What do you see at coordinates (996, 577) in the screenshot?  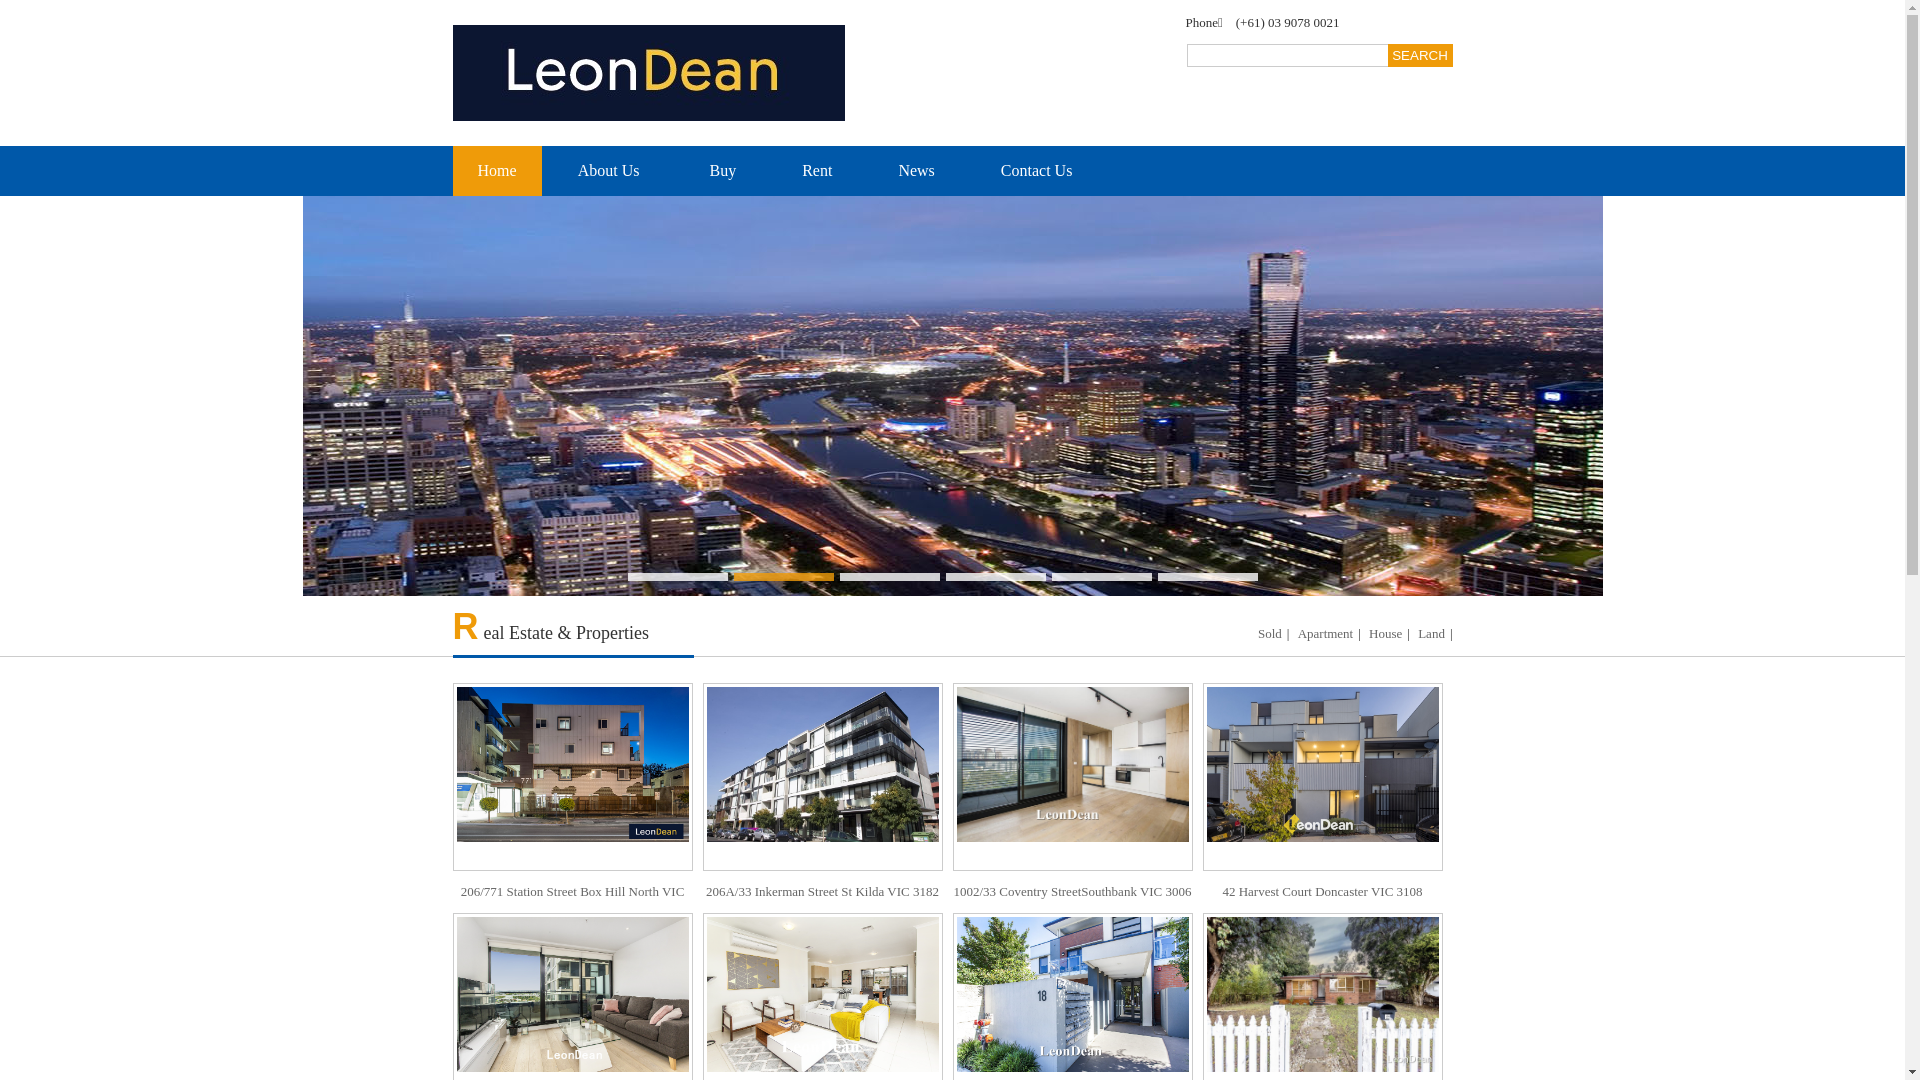 I see `4` at bounding box center [996, 577].